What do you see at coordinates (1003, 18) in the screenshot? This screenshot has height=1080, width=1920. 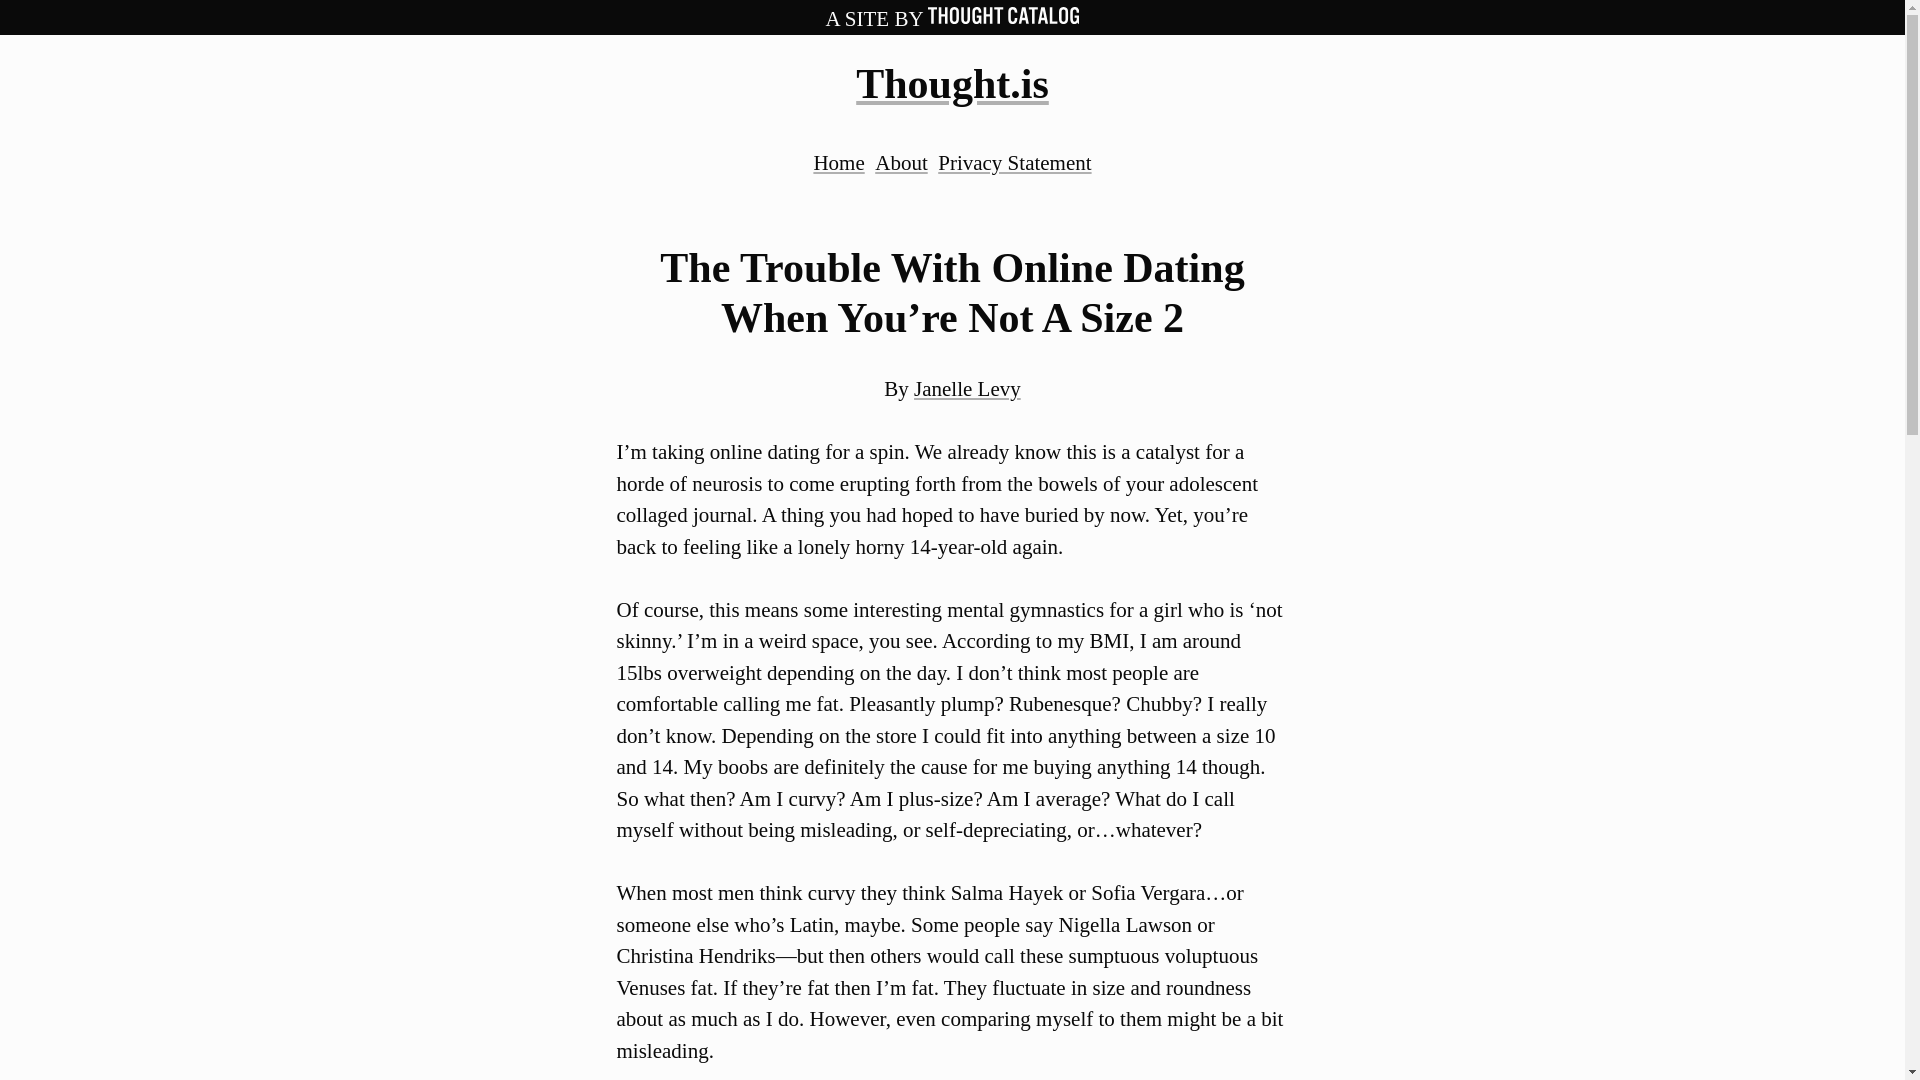 I see `THOUGHT CATALOG` at bounding box center [1003, 18].